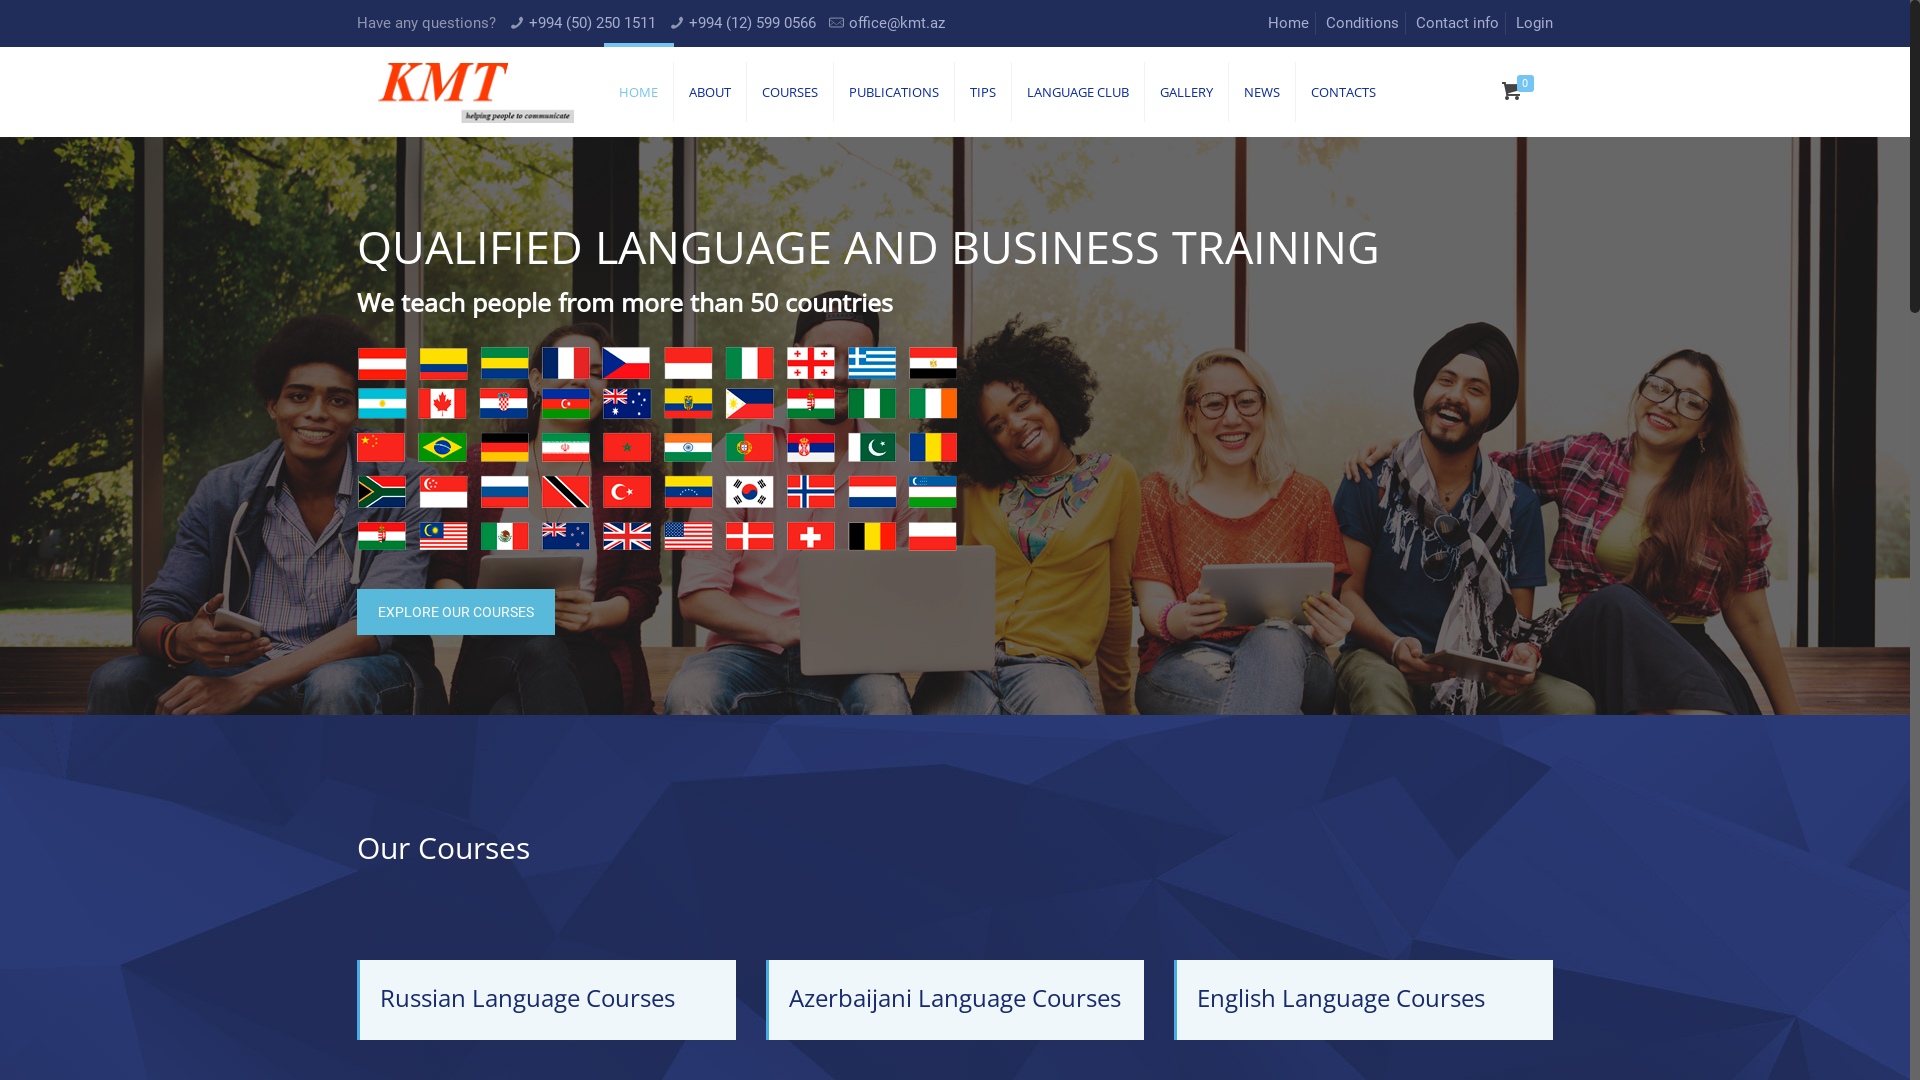 This screenshot has width=1920, height=1080. What do you see at coordinates (1520, 92) in the screenshot?
I see `0` at bounding box center [1520, 92].